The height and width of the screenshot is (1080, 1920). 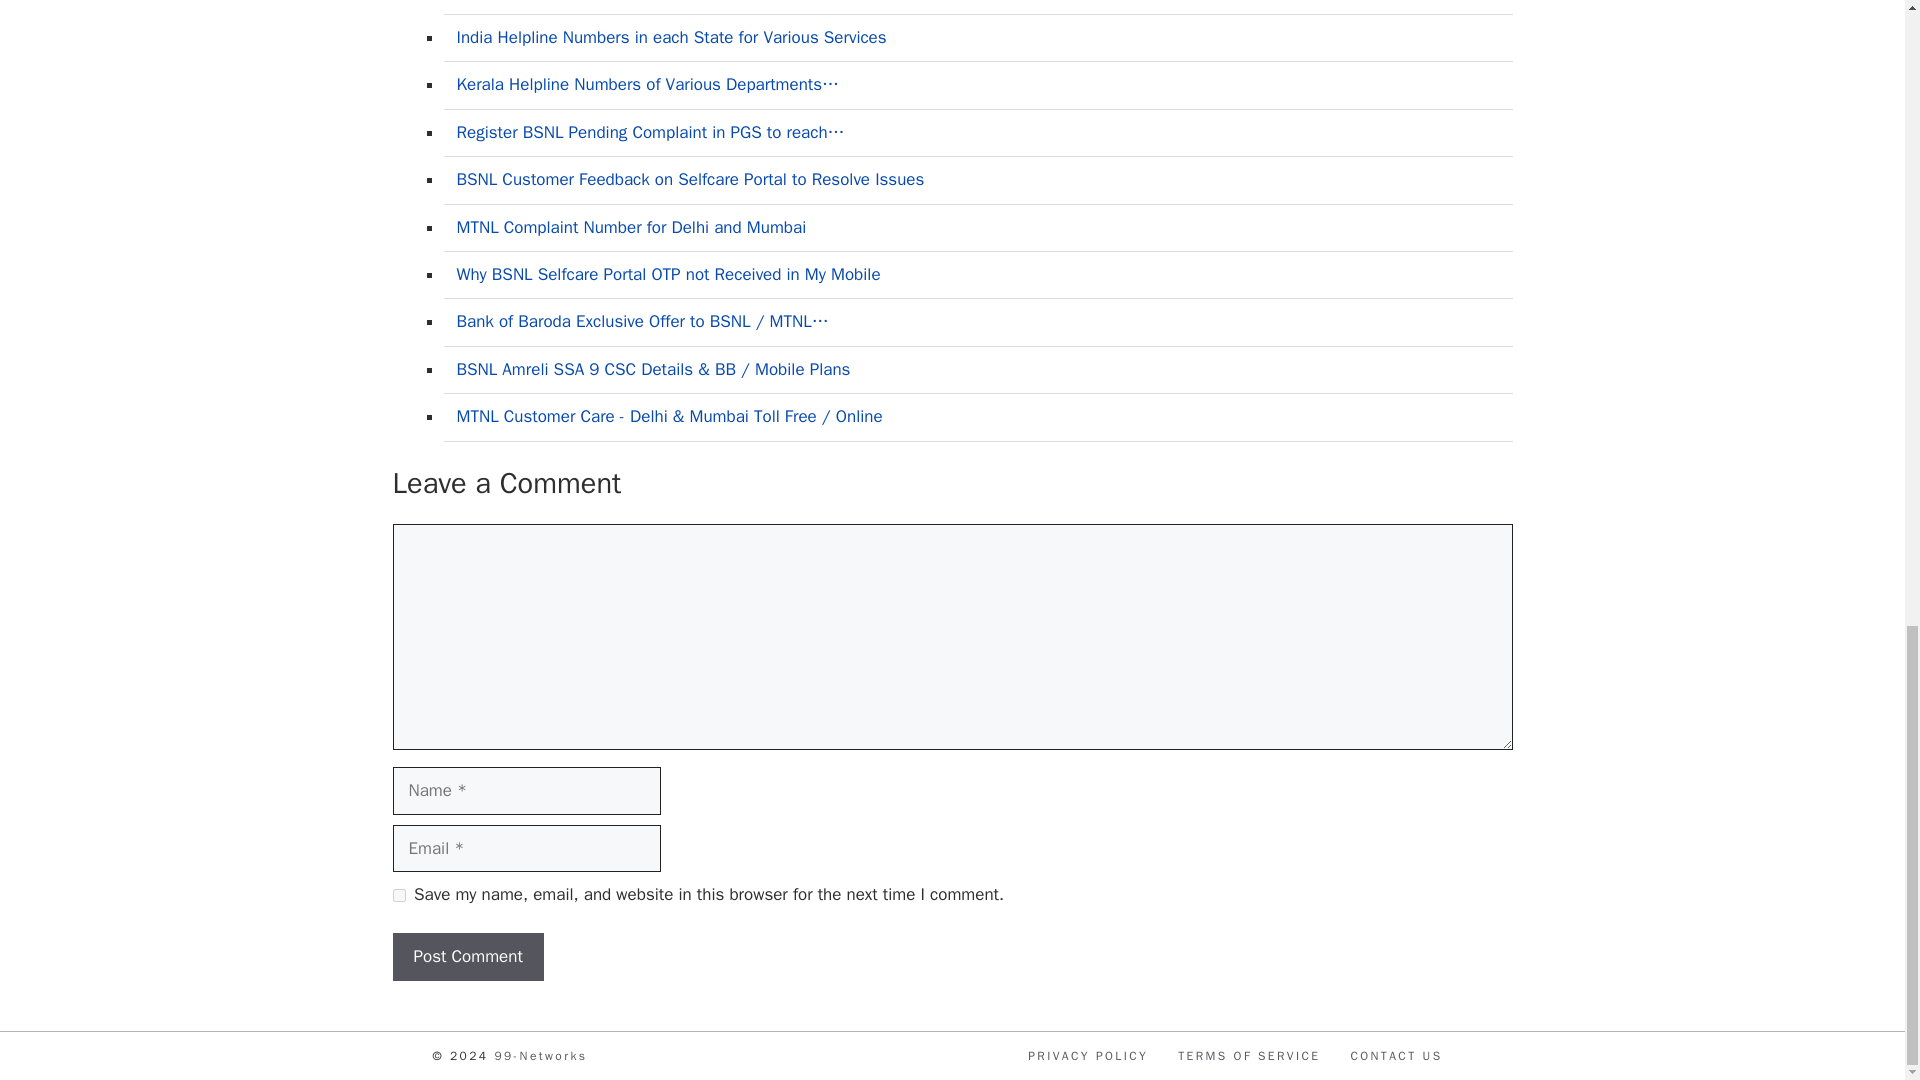 I want to click on MTNL Complaint Number for Delhi and Mumbai, so click(x=631, y=227).